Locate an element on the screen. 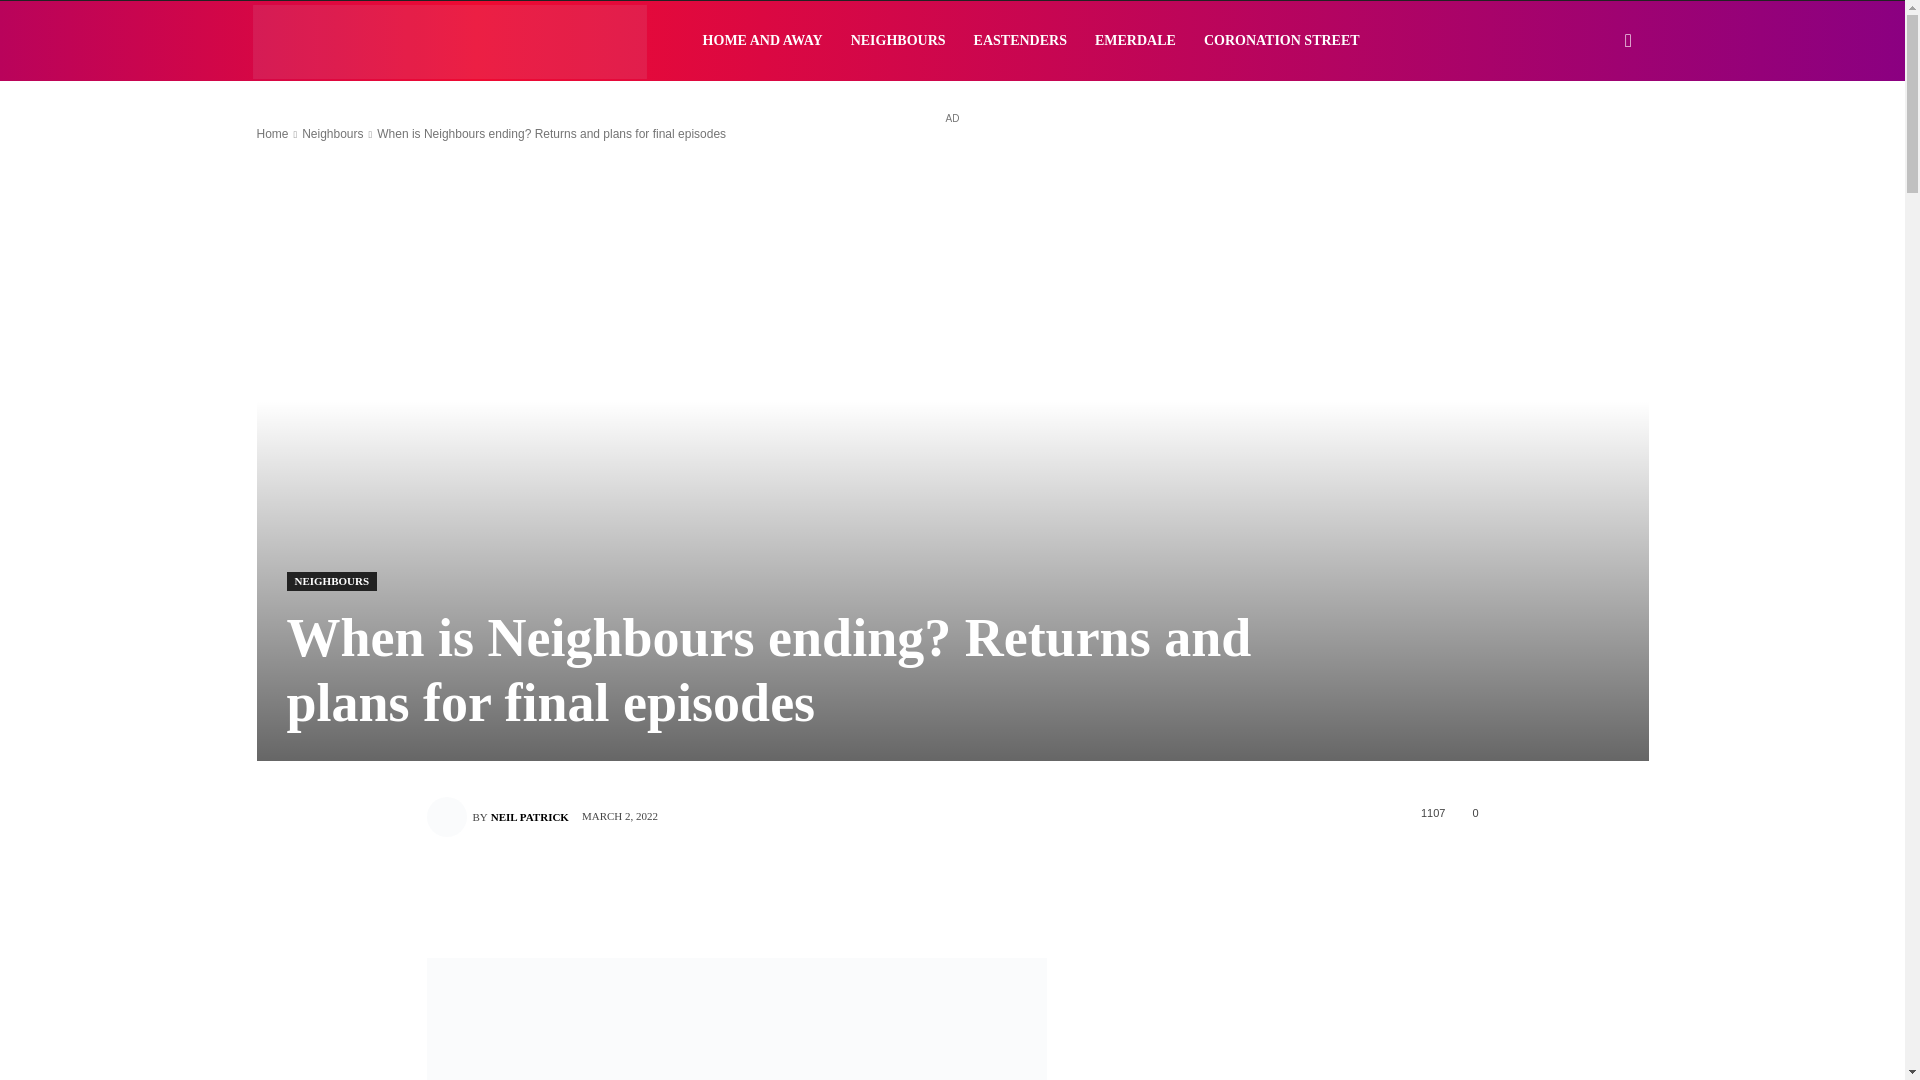  NEIL PATRICK is located at coordinates (530, 816).